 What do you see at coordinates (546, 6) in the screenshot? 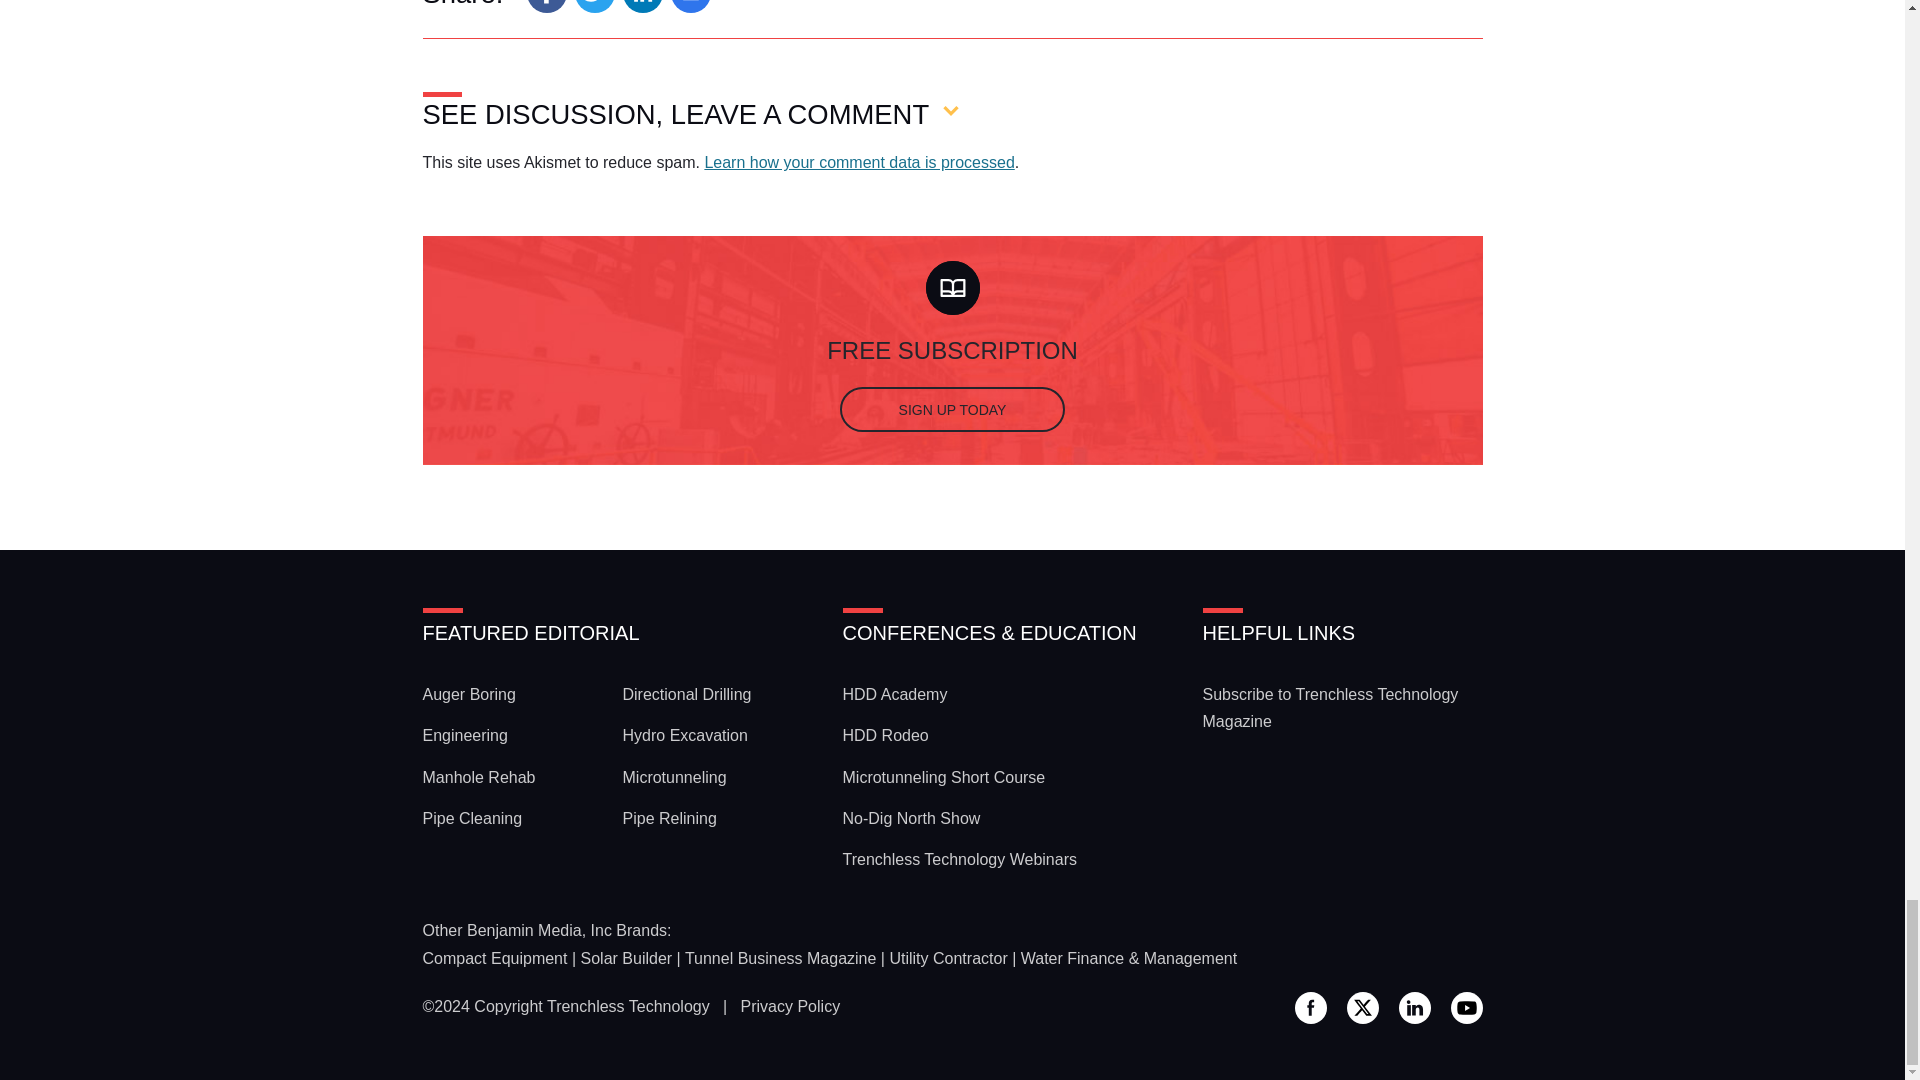
I see `Facebook` at bounding box center [546, 6].